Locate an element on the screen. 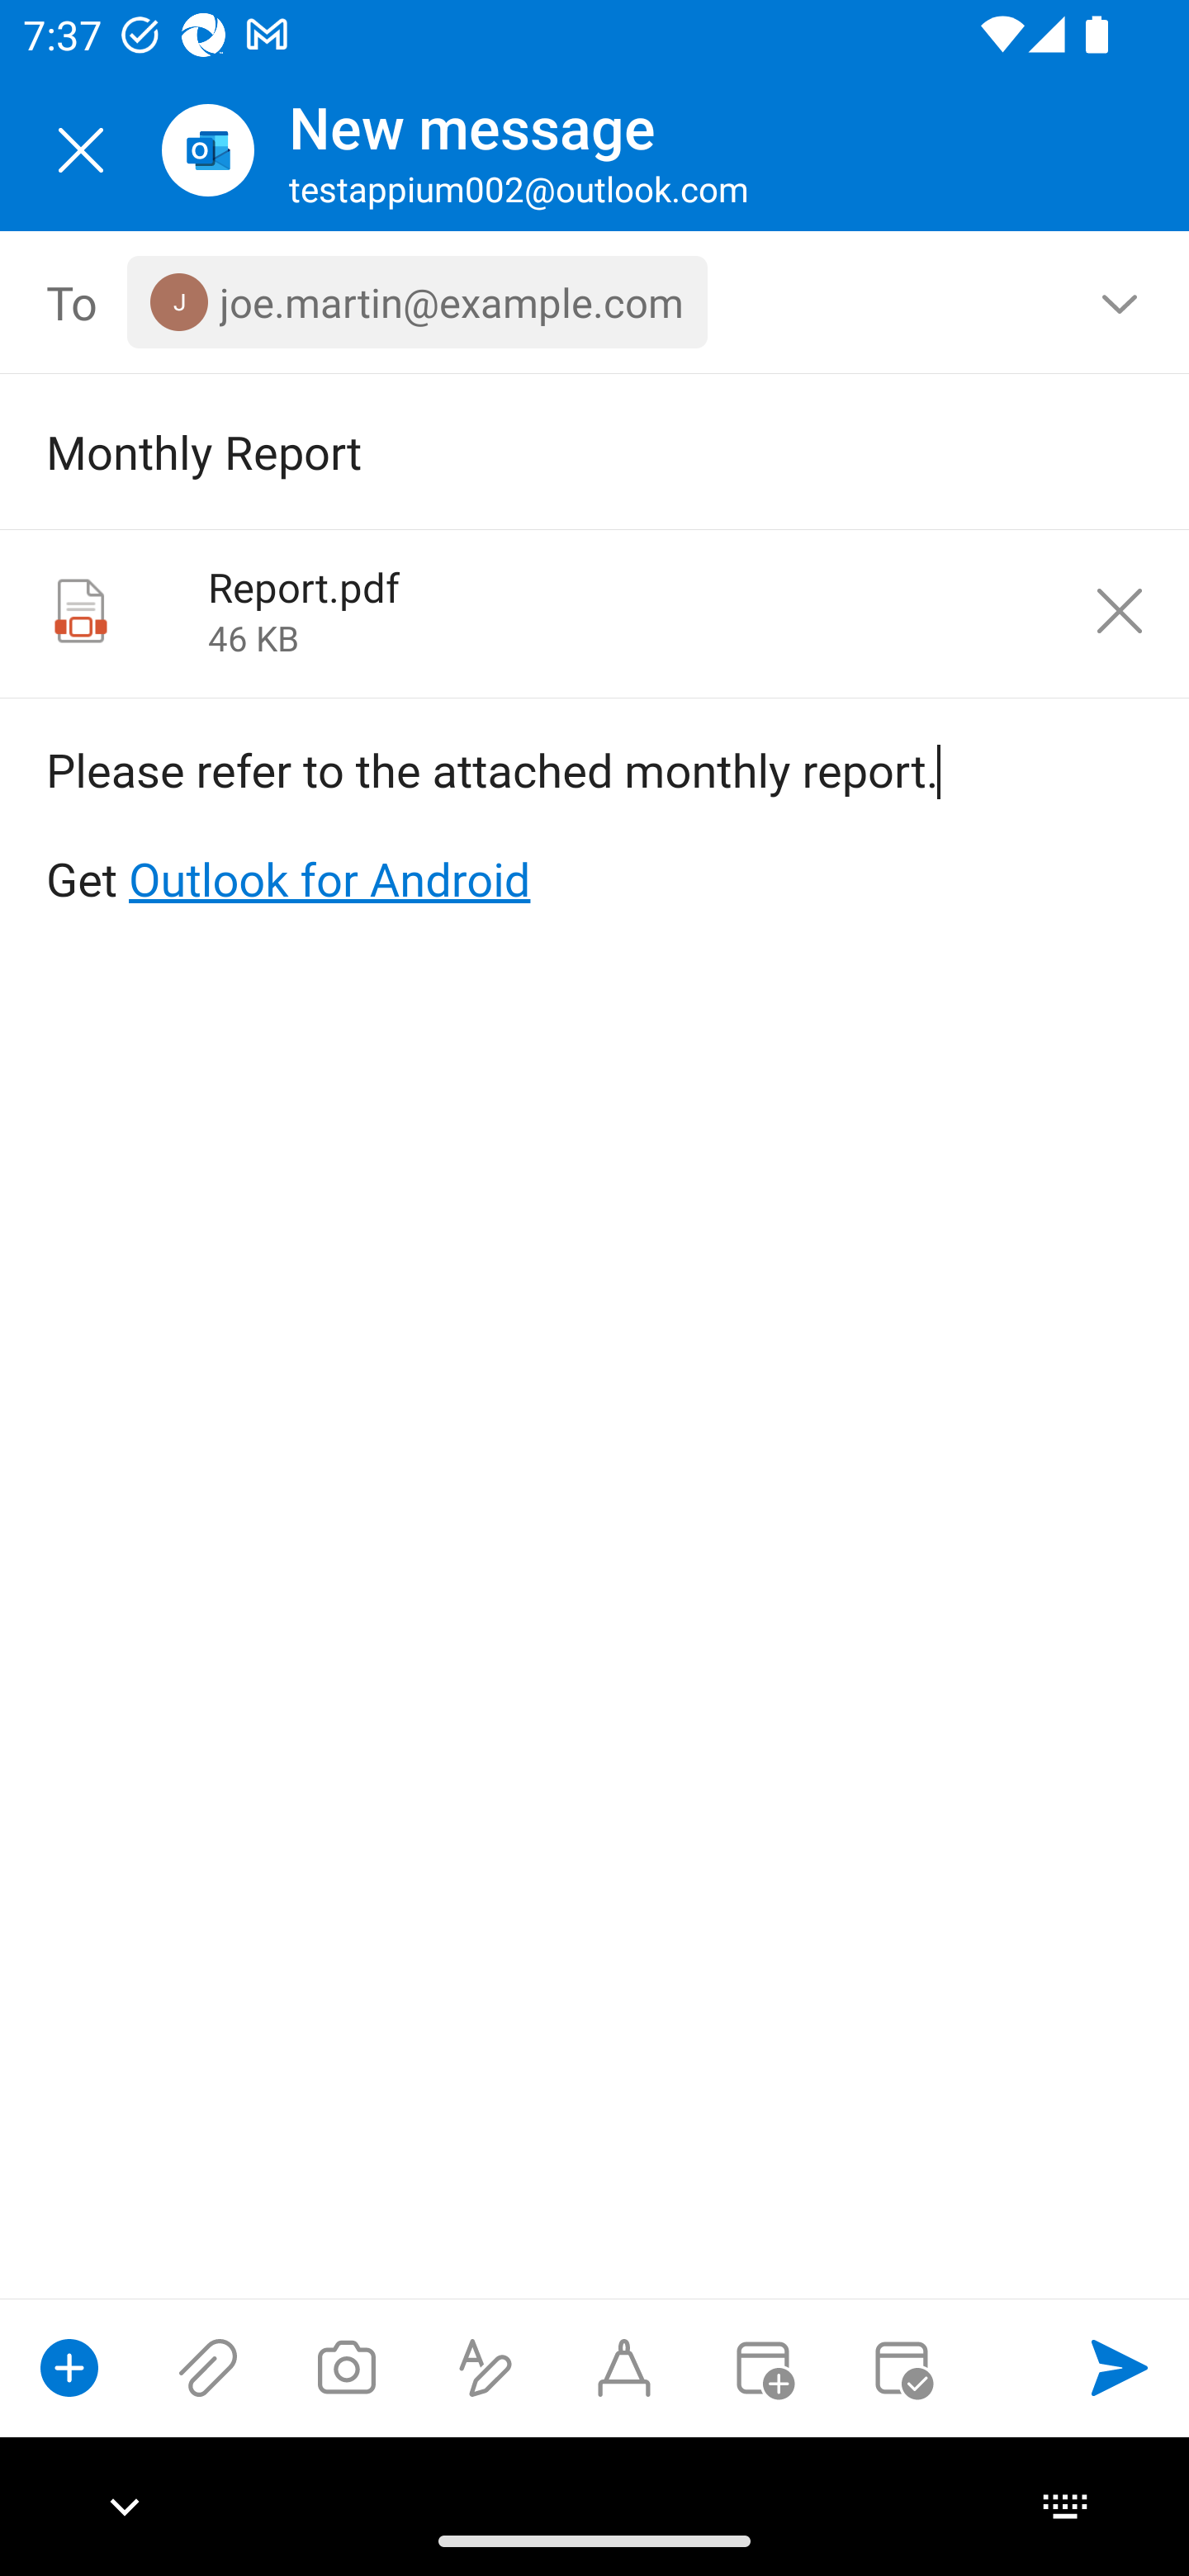 Image resolution: width=1189 pixels, height=2576 pixels. Show formatting options is located at coordinates (486, 2367).